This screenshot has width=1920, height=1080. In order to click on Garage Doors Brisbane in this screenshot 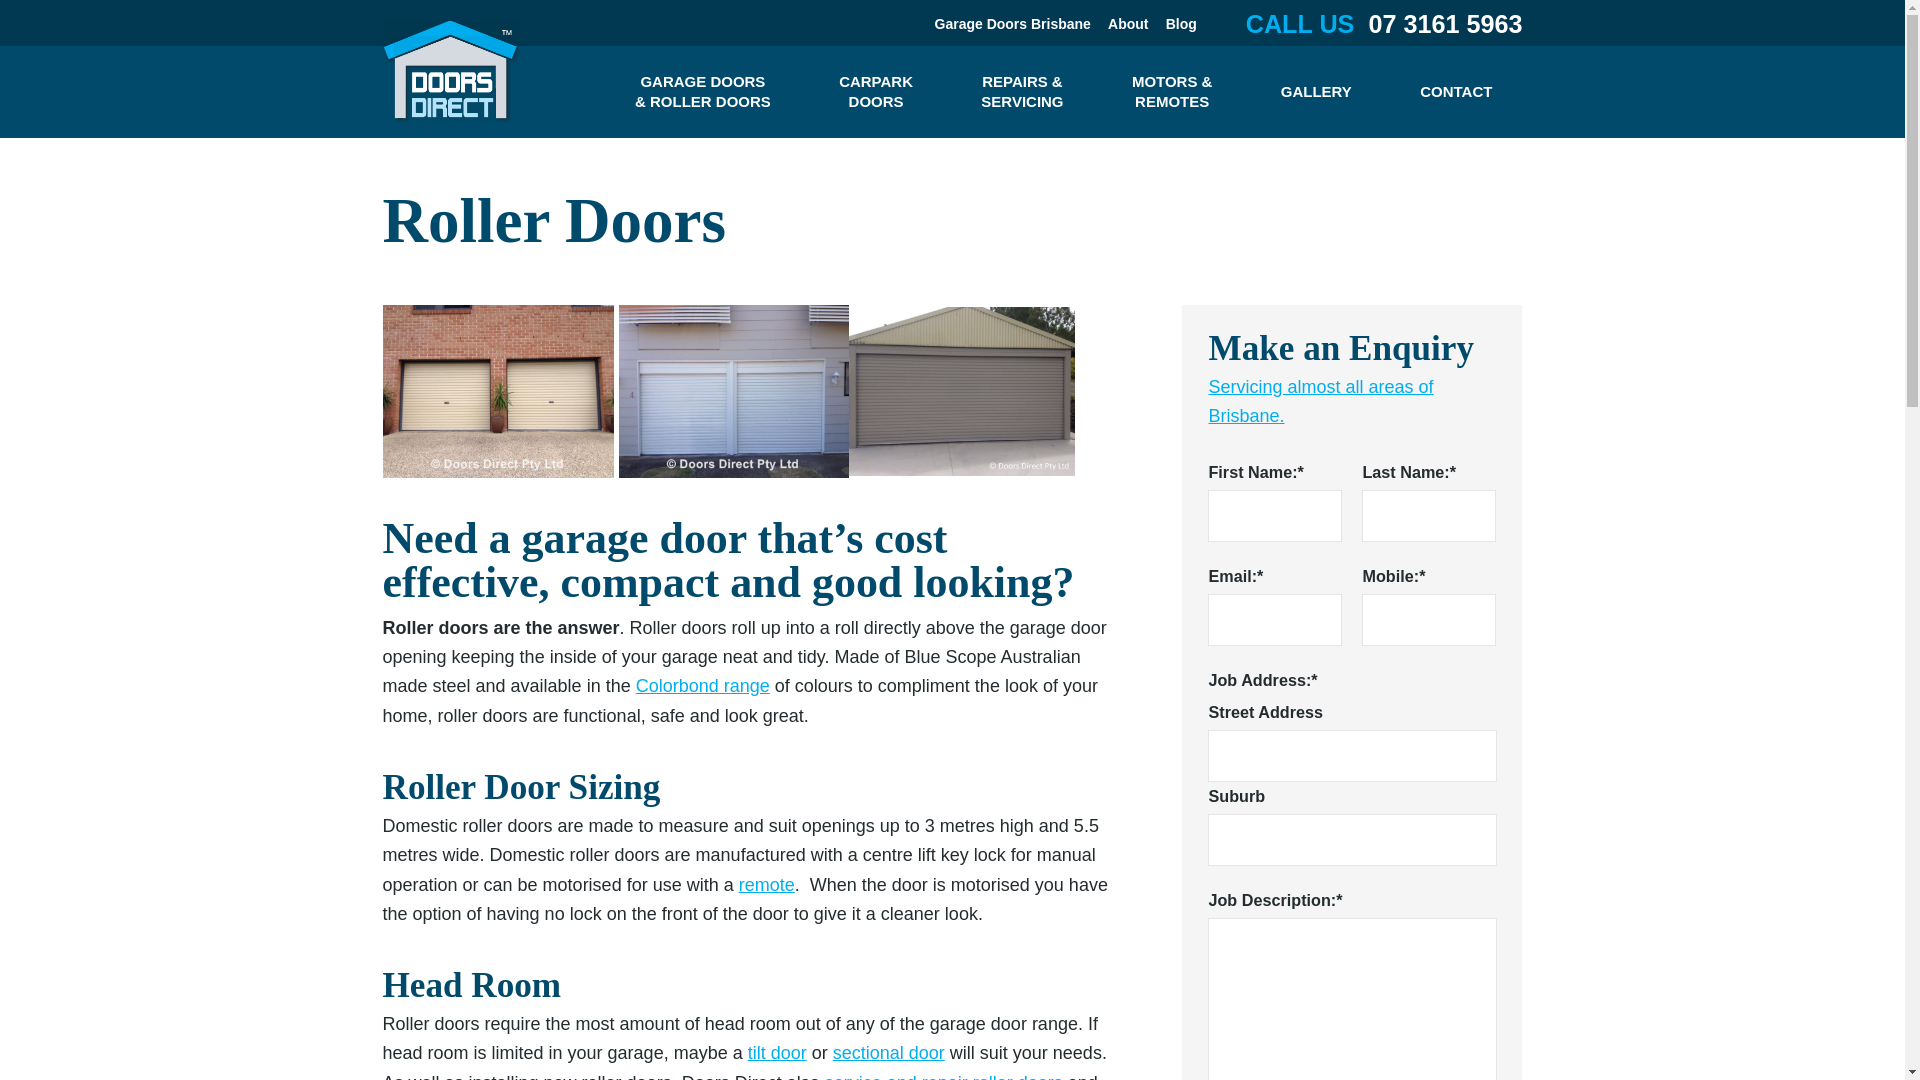, I will do `click(875, 92)`.